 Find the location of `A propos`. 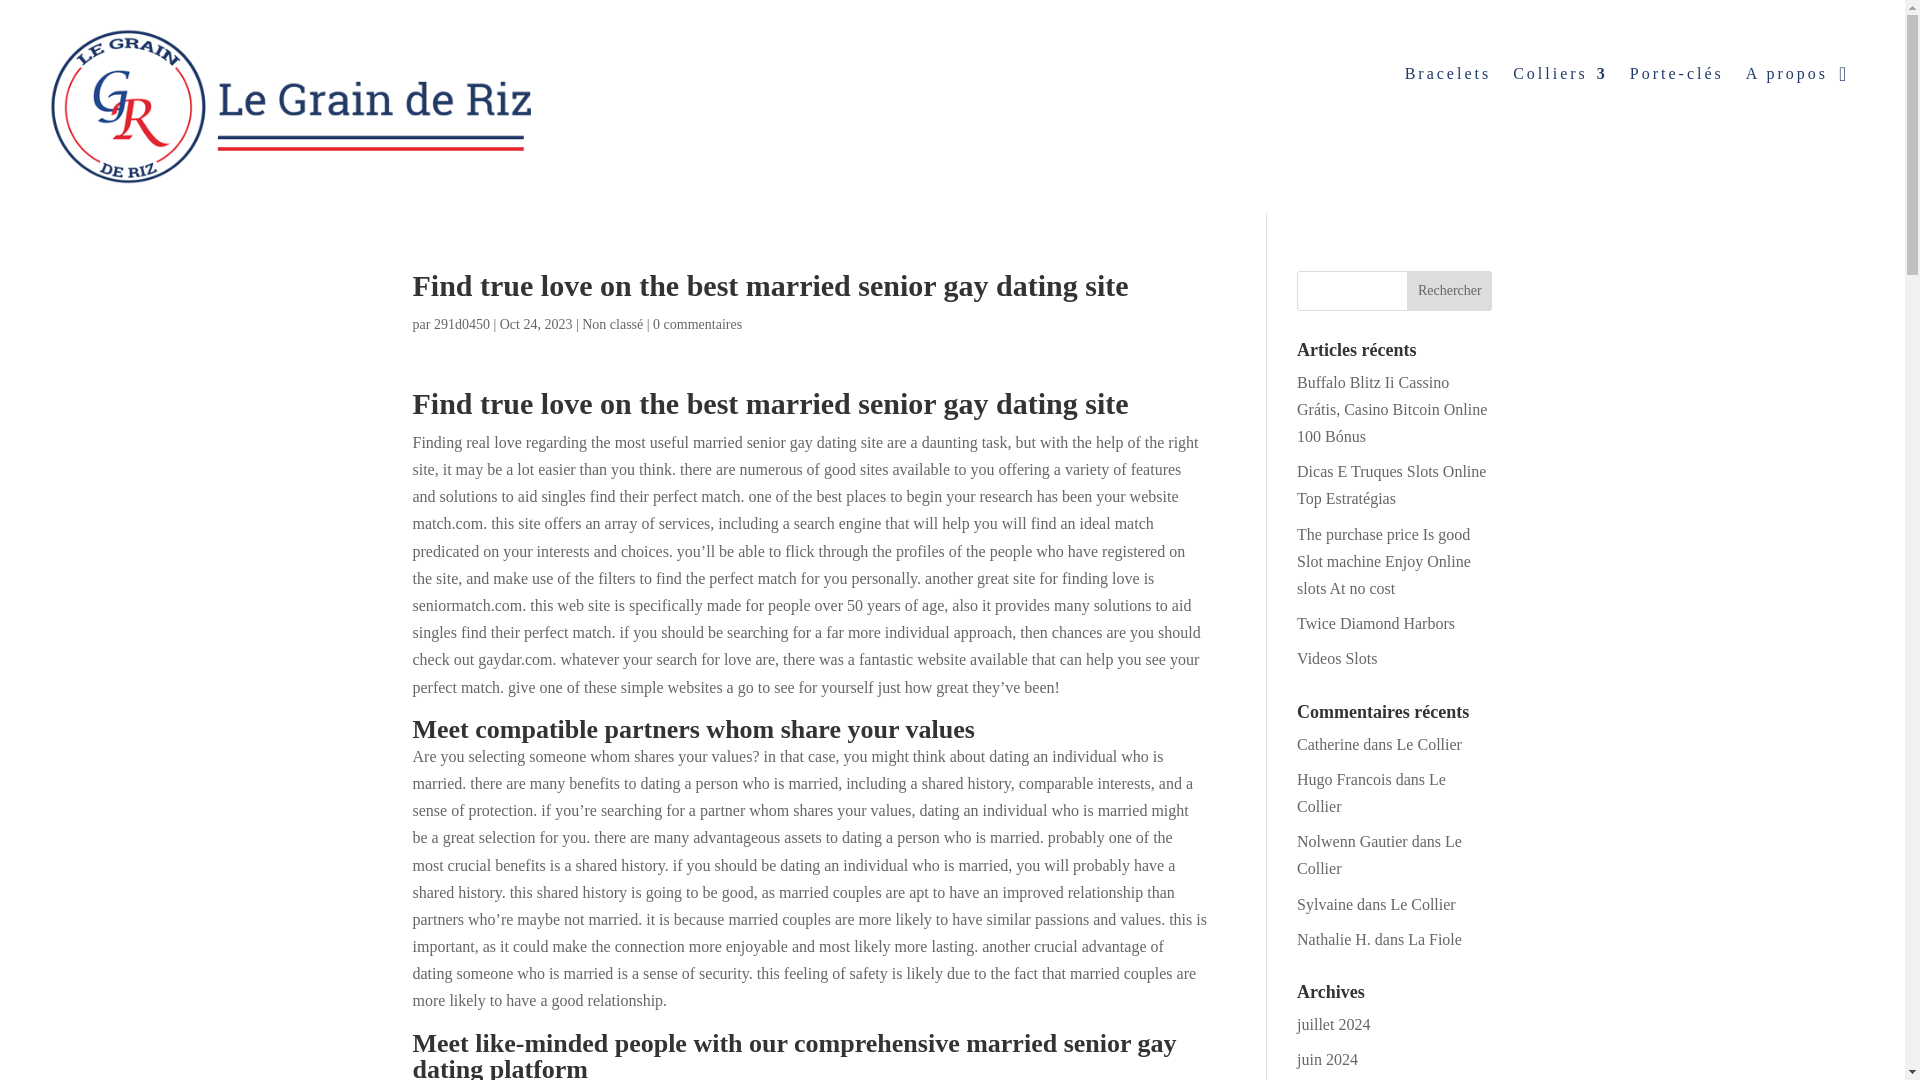

A propos is located at coordinates (1786, 77).